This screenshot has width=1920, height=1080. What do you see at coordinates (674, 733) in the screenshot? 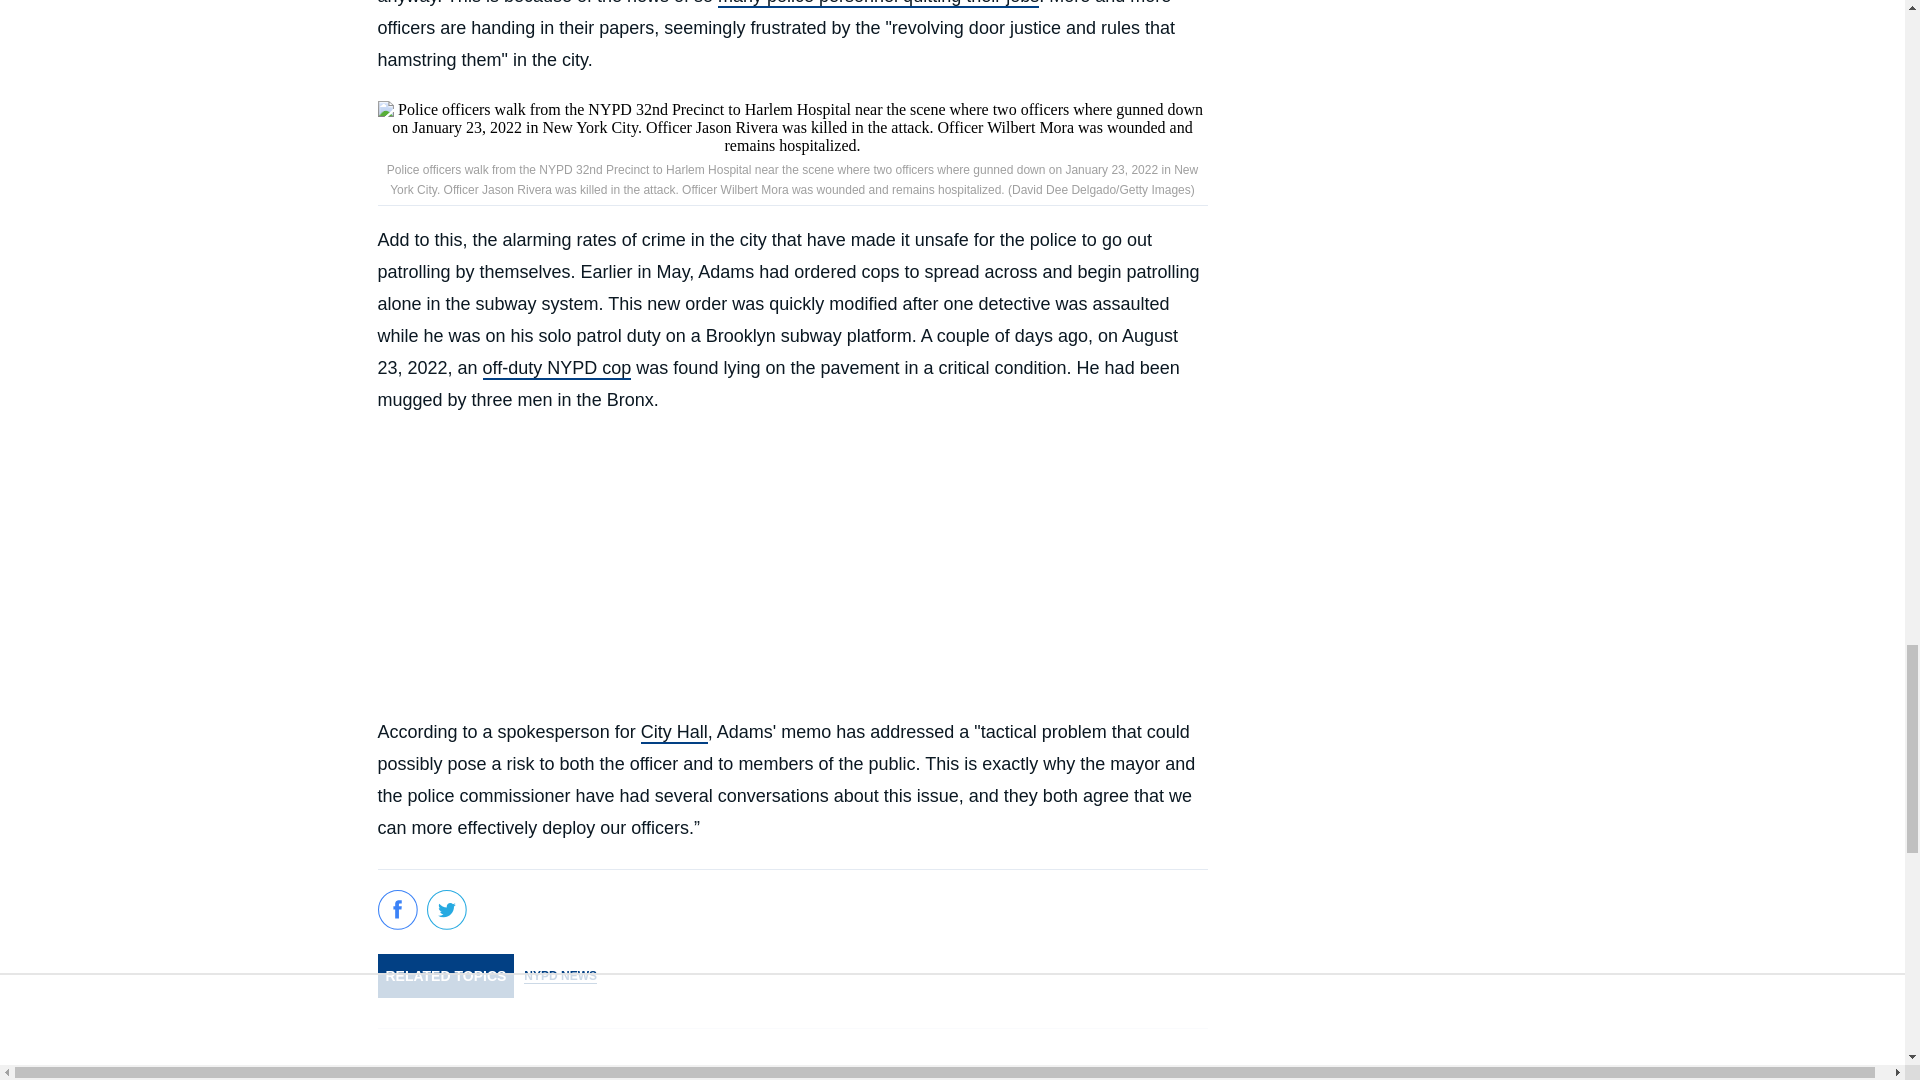
I see `City Hall` at bounding box center [674, 733].